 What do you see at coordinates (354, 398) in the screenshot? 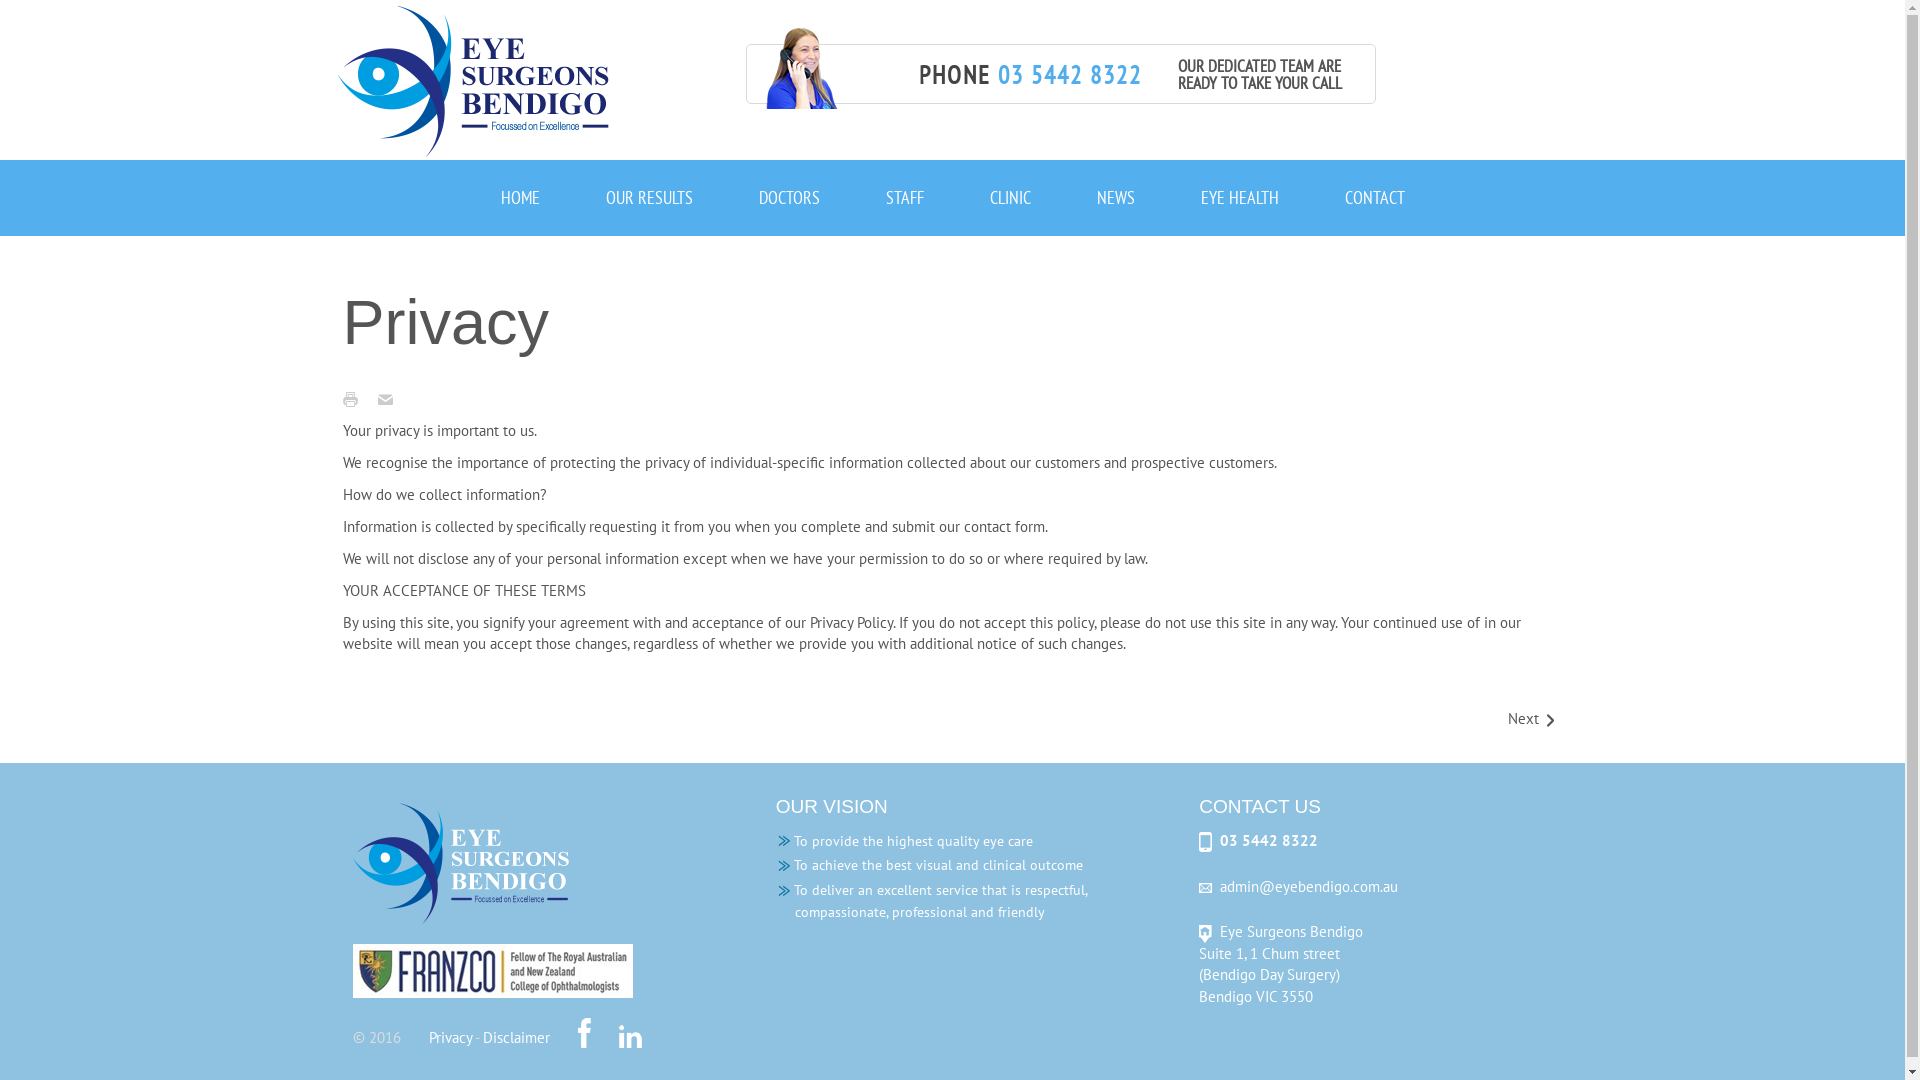
I see `Print article < Privacy >` at bounding box center [354, 398].